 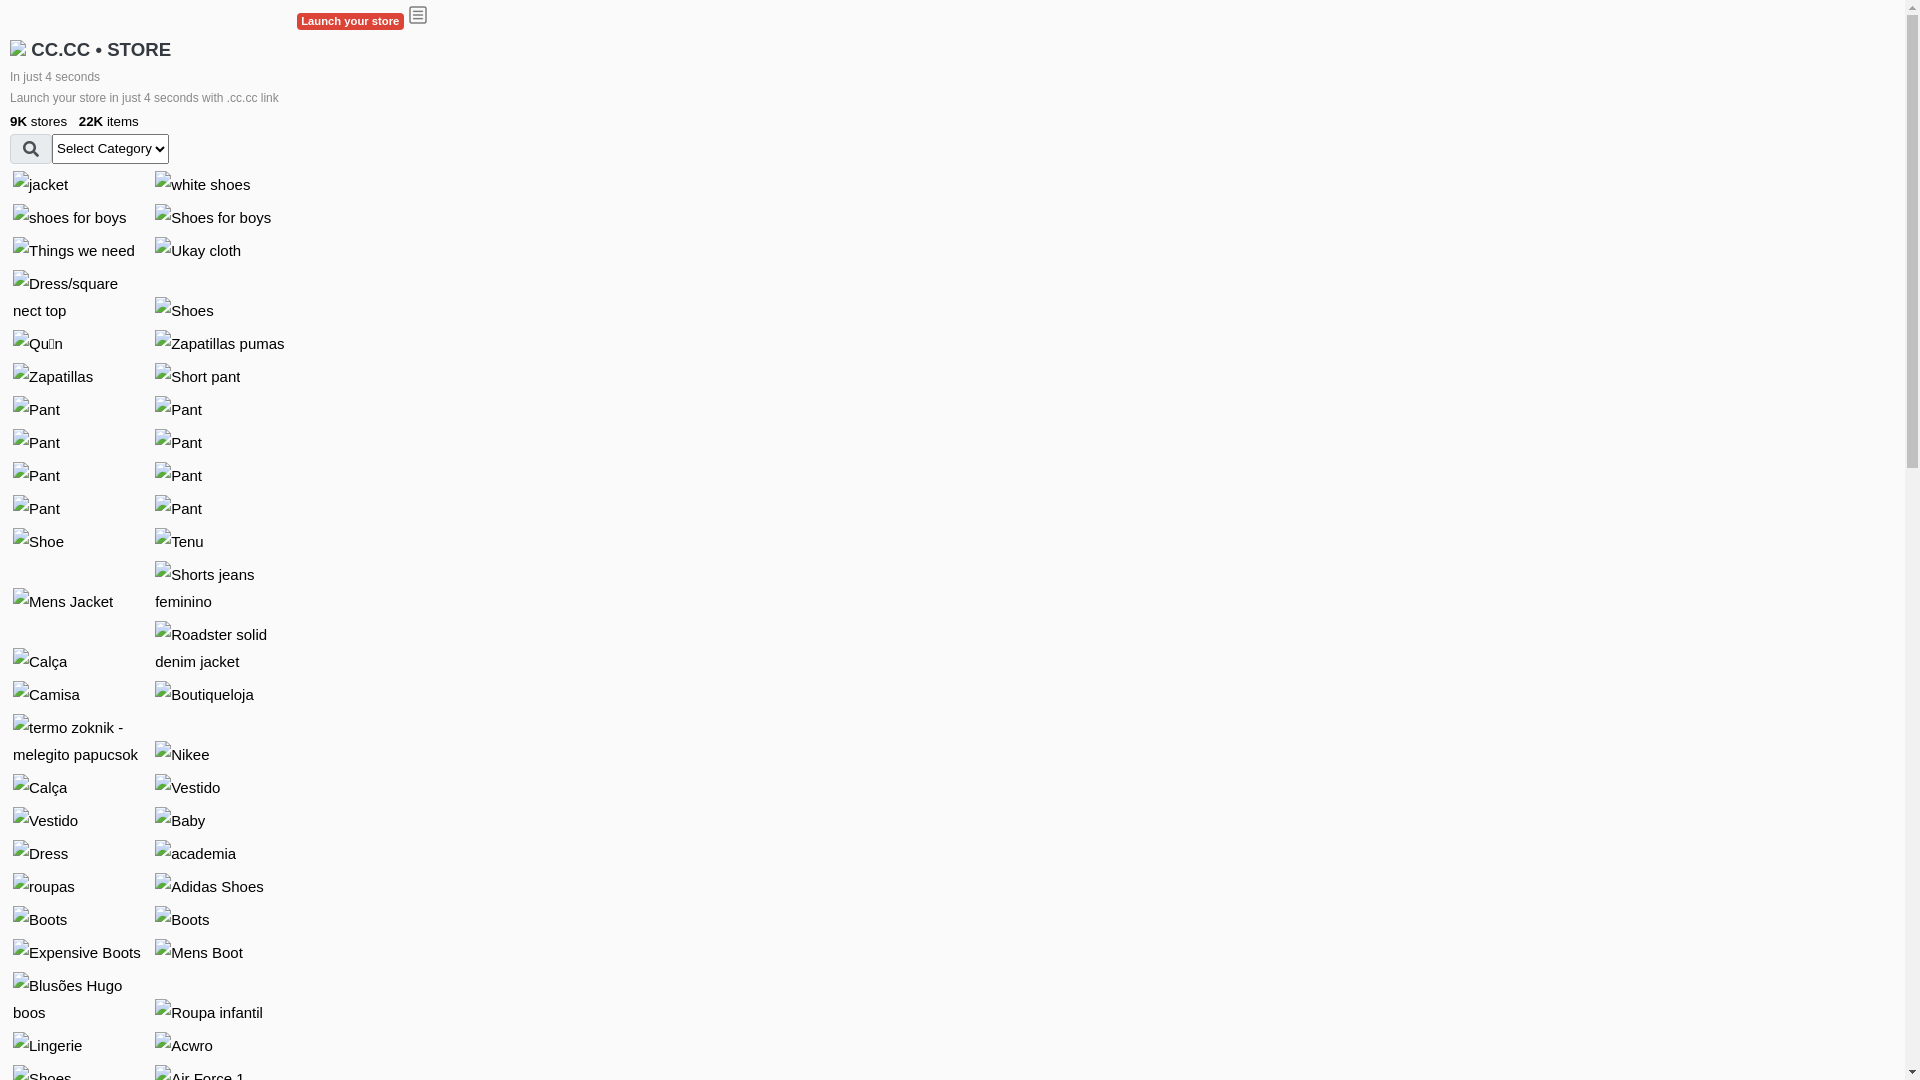 I want to click on Shoe, so click(x=38, y=542).